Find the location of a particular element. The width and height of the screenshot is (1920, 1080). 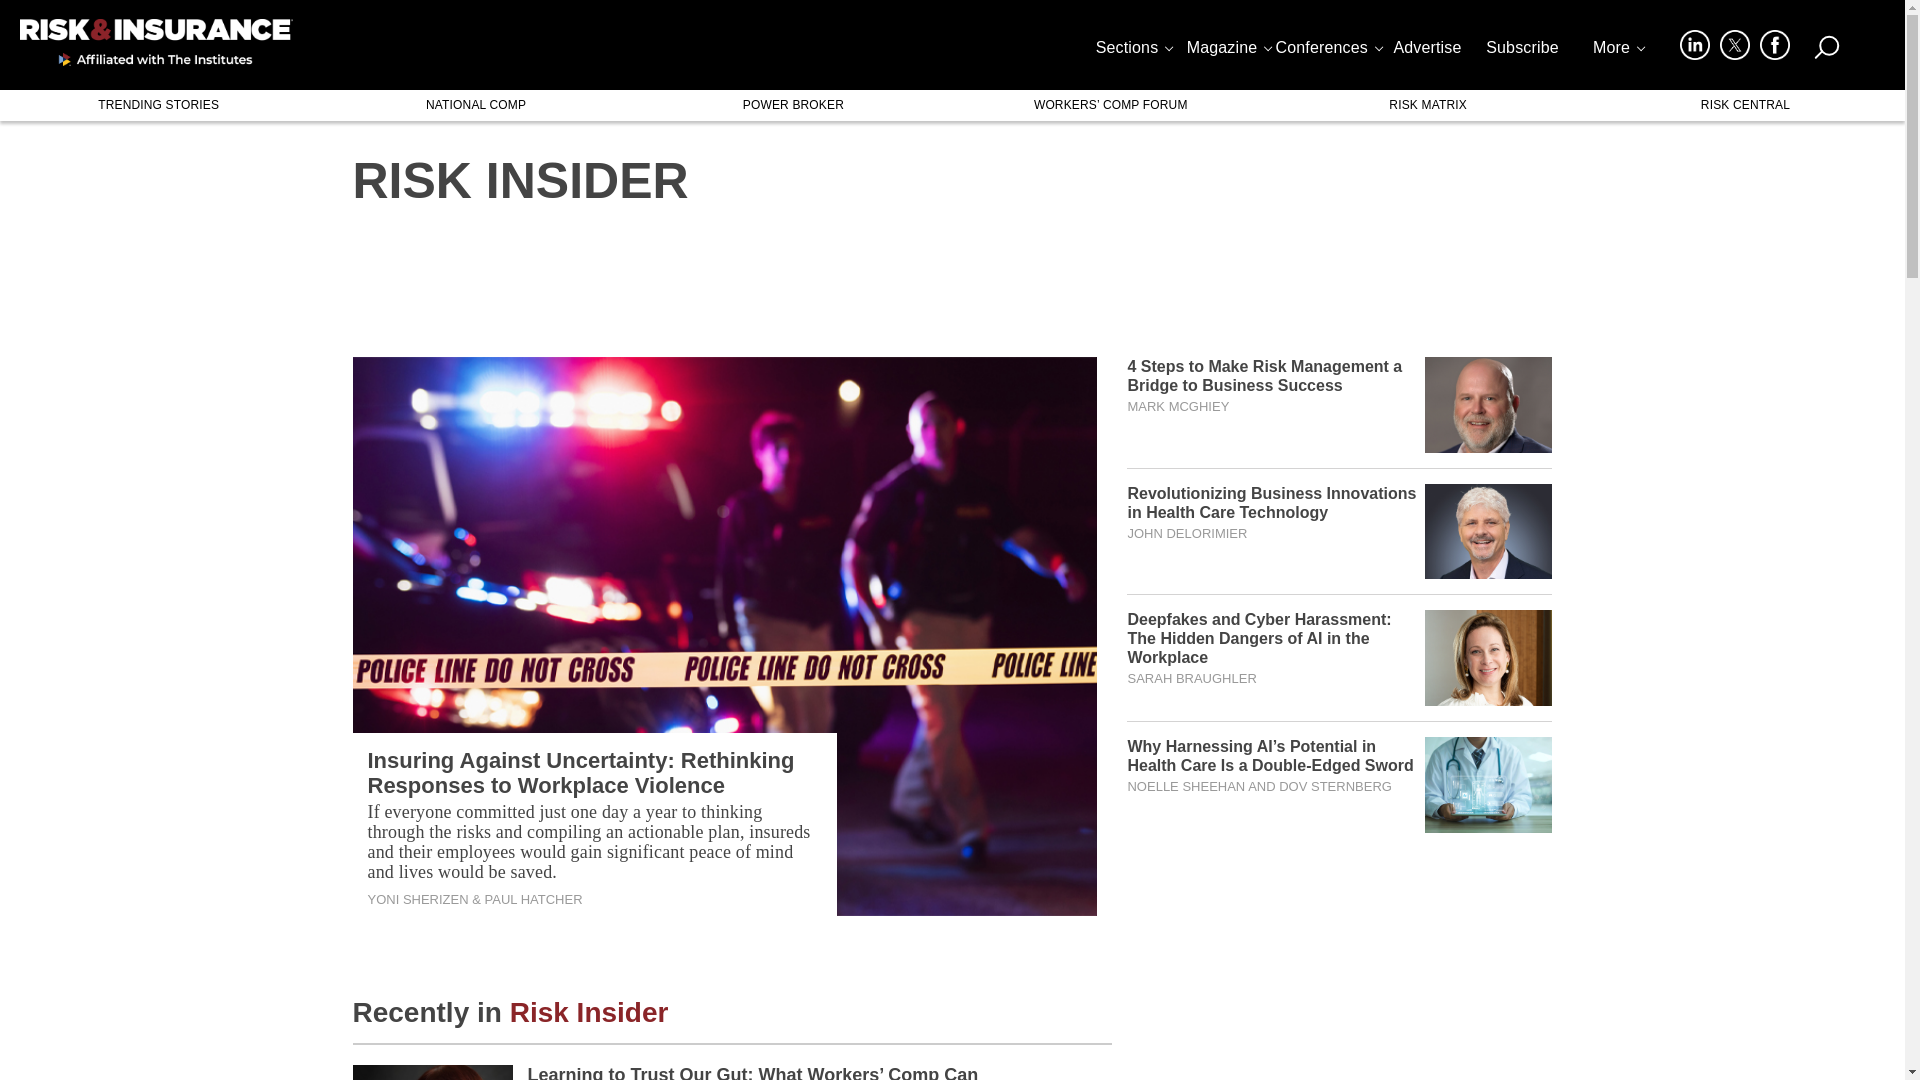

Sections is located at coordinates (1133, 52).